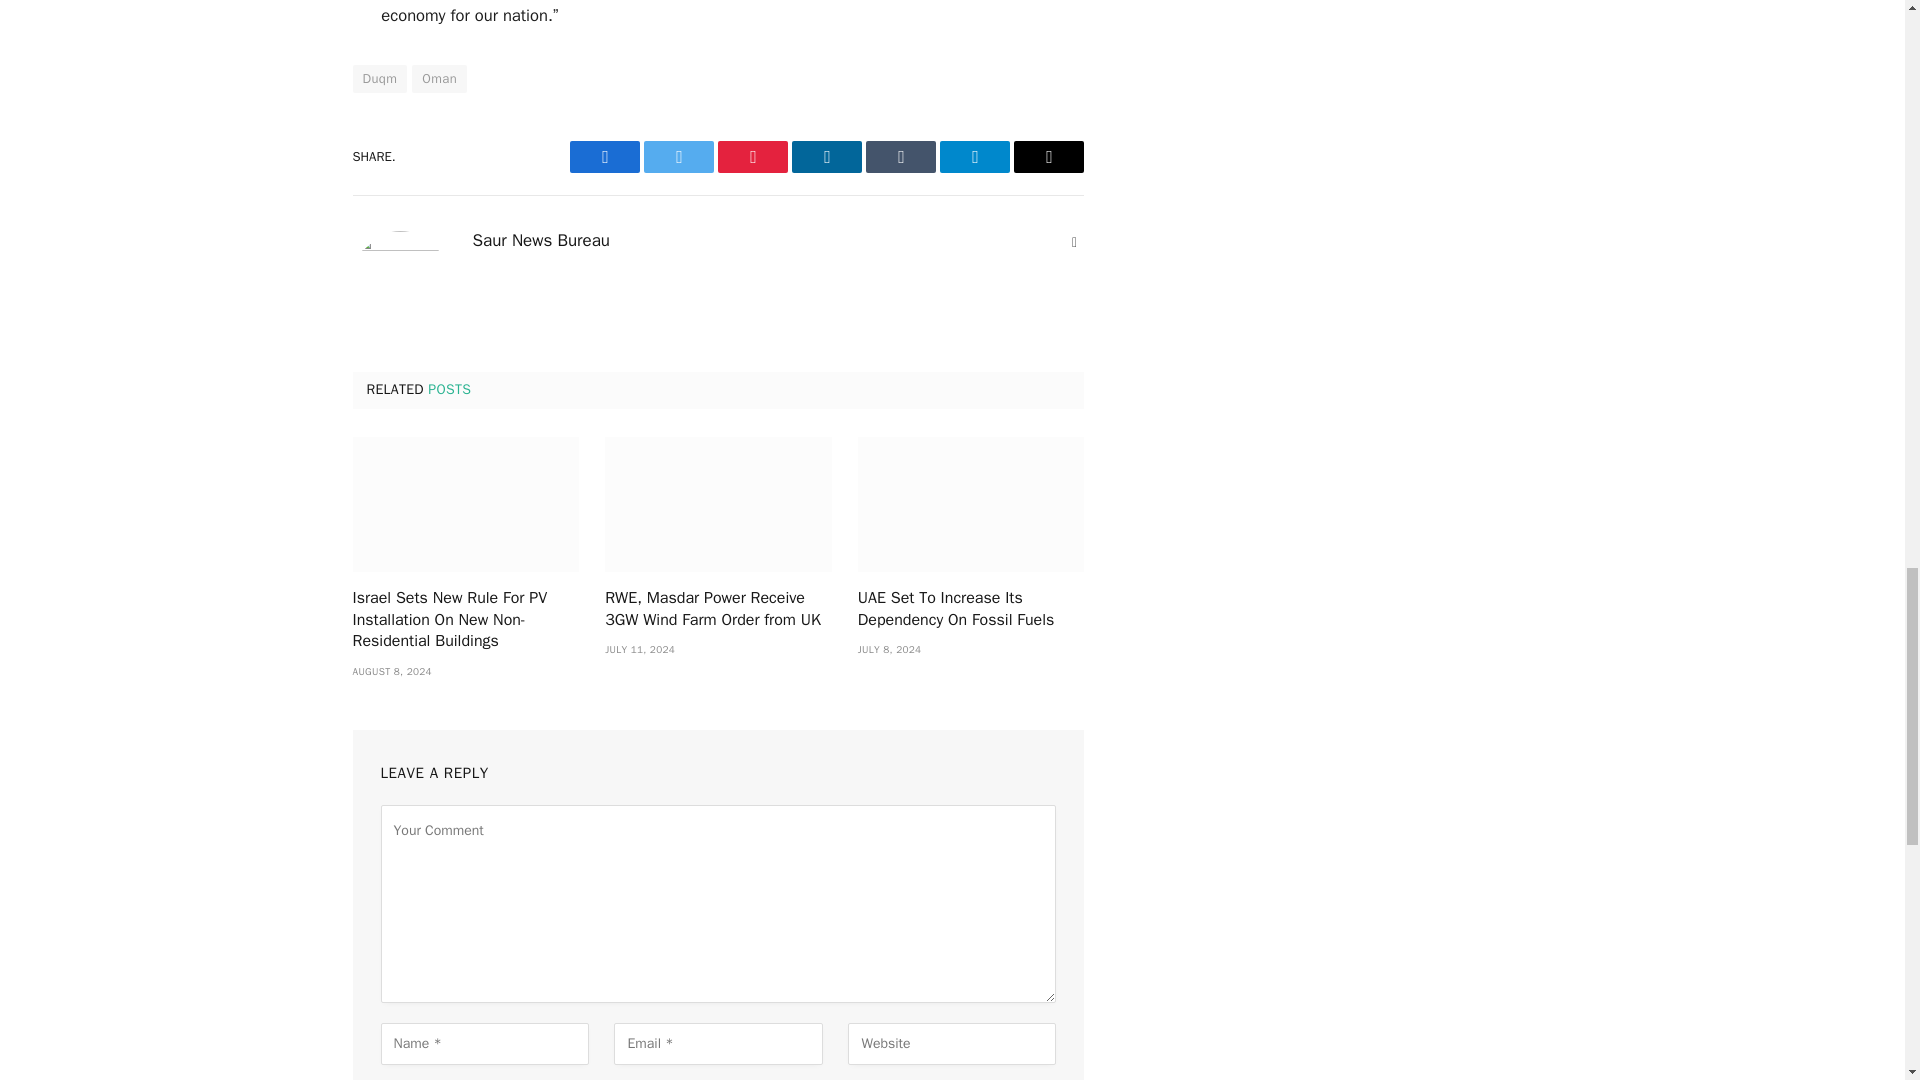 The width and height of the screenshot is (1920, 1080). What do you see at coordinates (826, 156) in the screenshot?
I see `Share on LinkedIn` at bounding box center [826, 156].